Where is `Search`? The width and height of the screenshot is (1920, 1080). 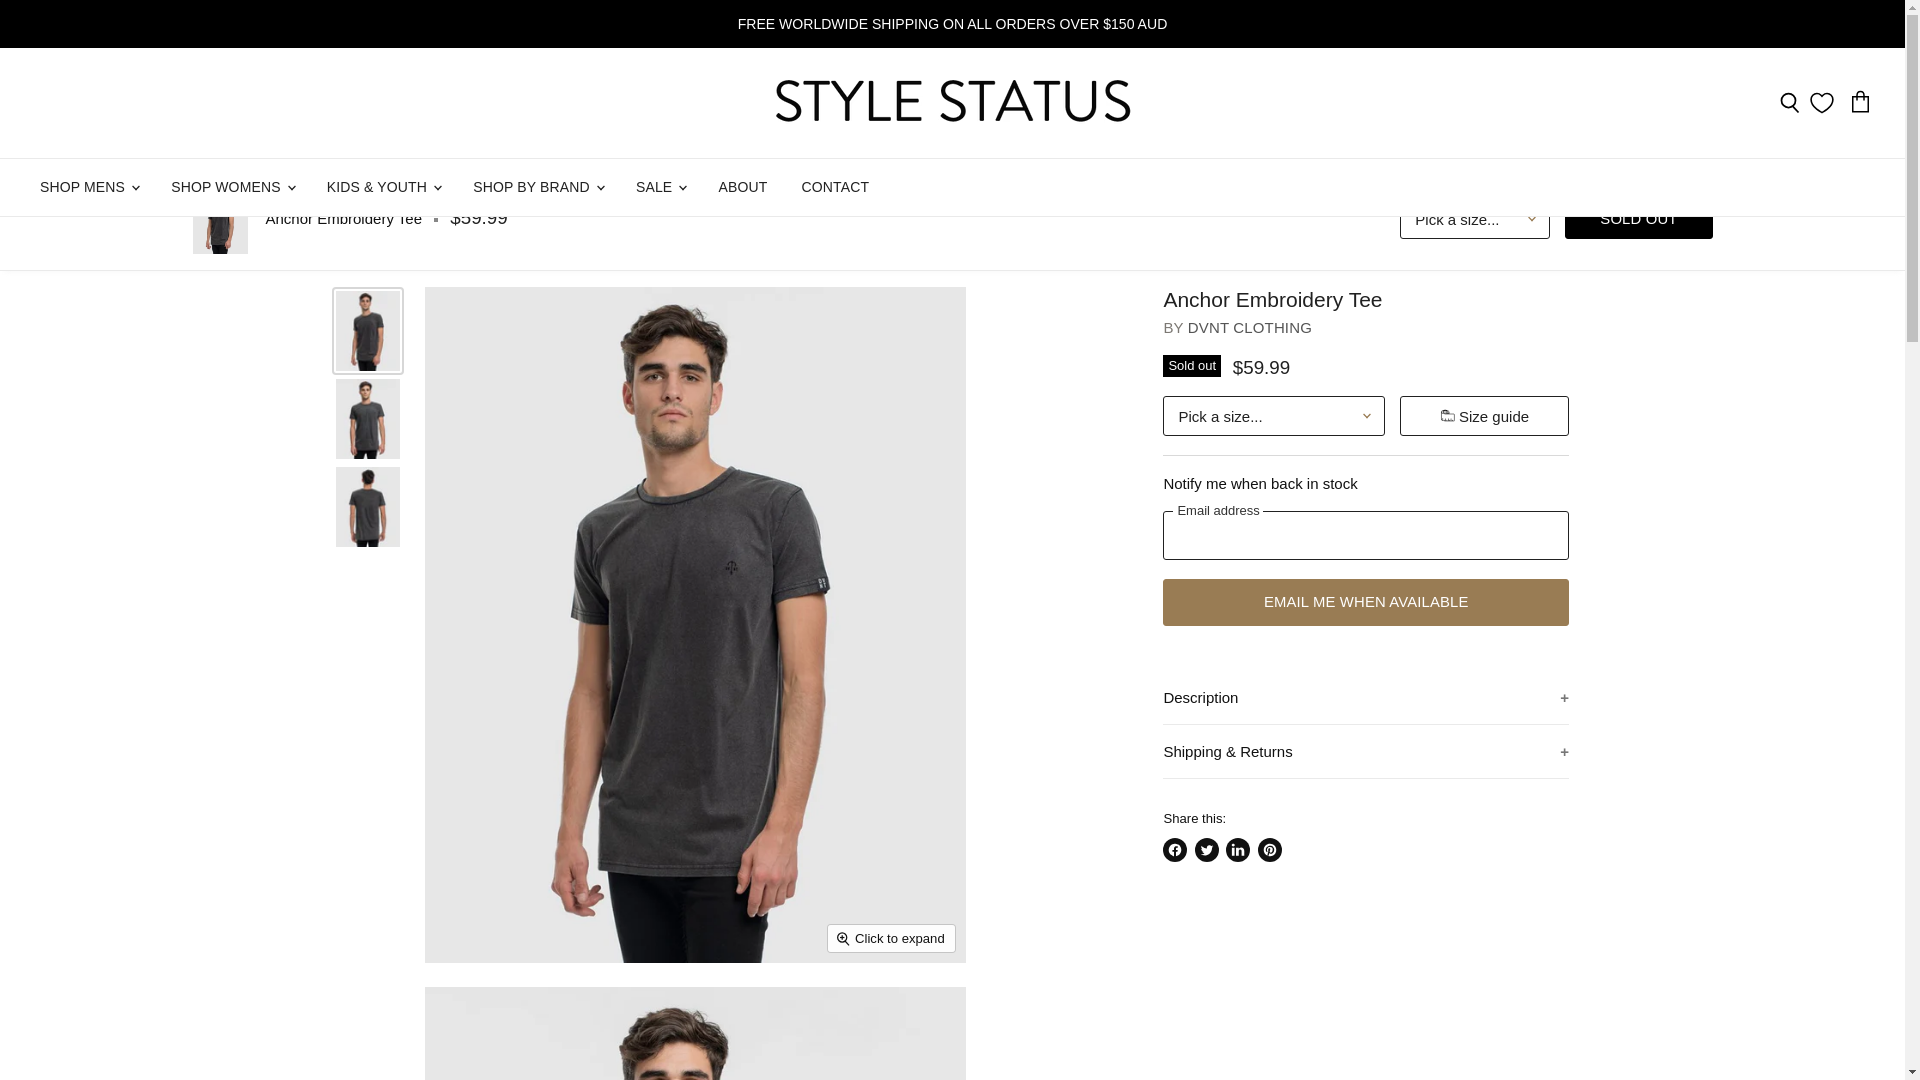 Search is located at coordinates (1789, 104).